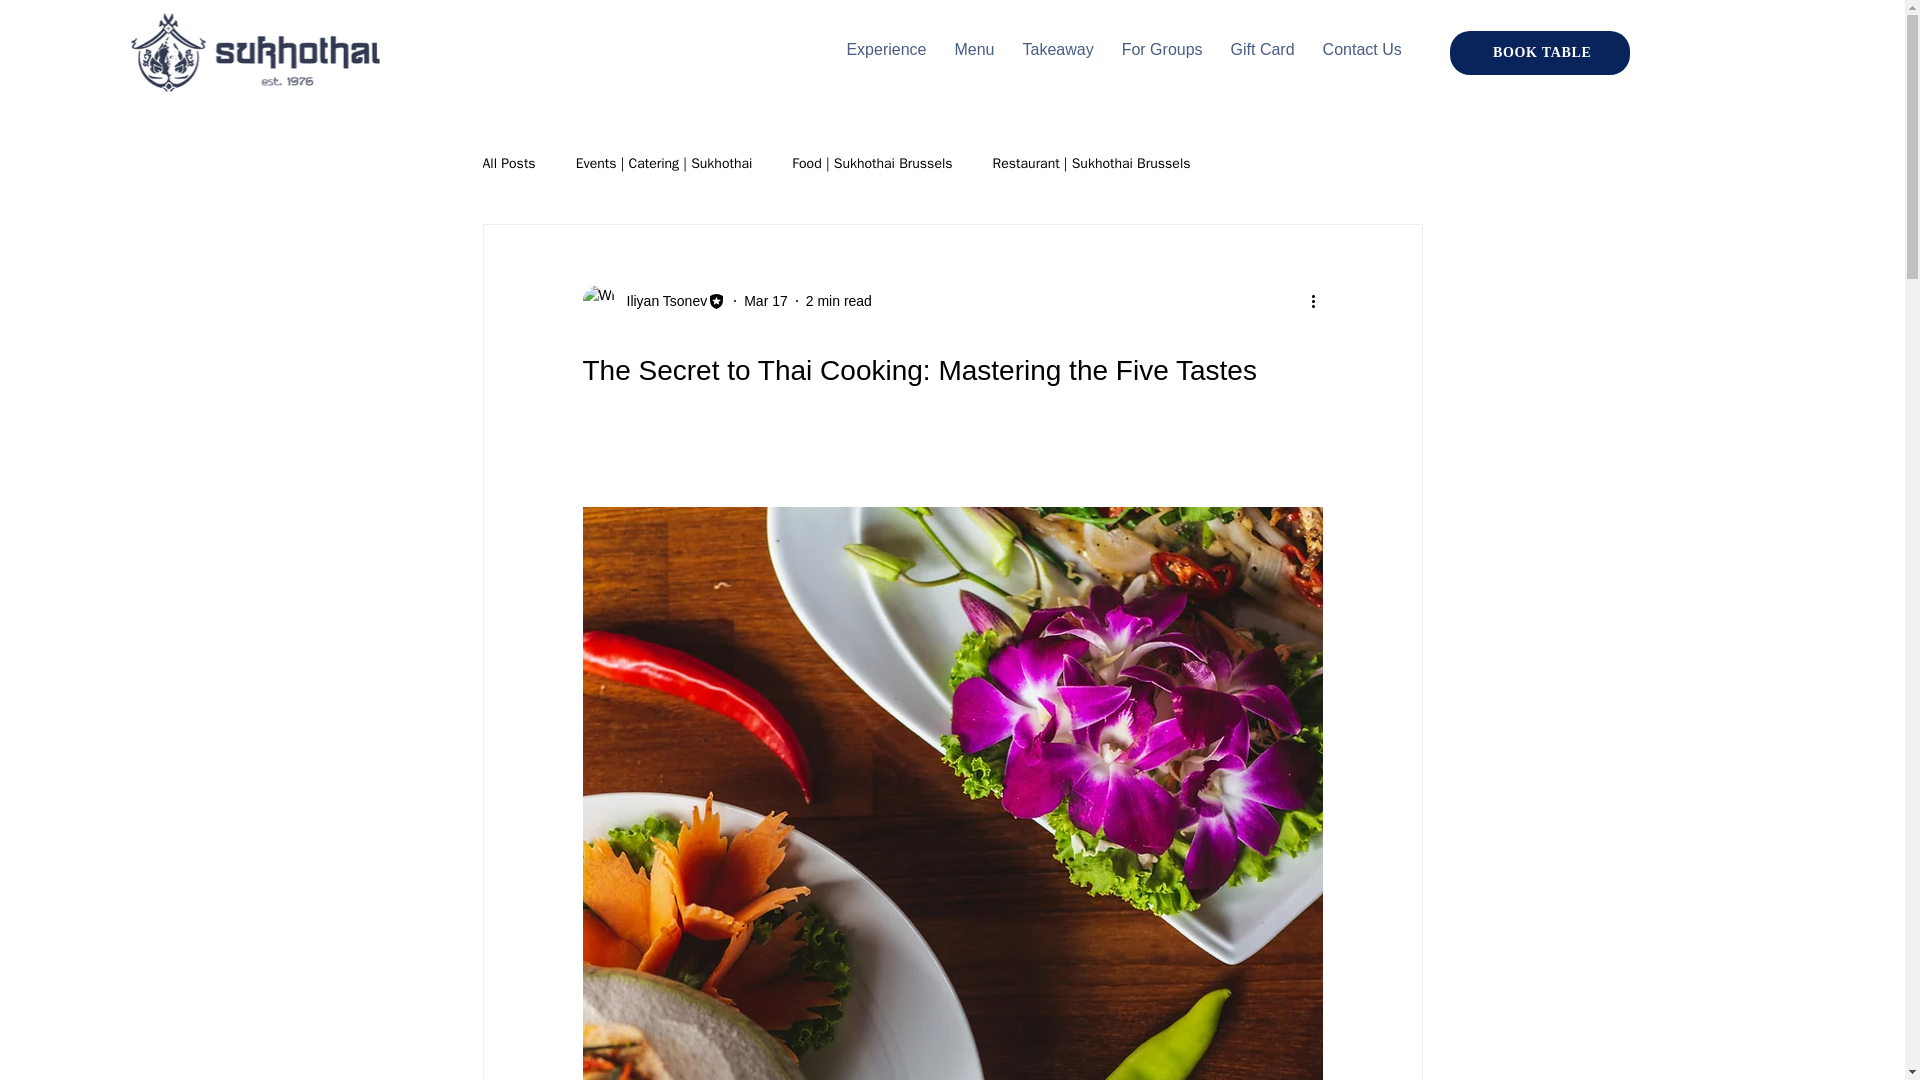 This screenshot has height=1080, width=1920. Describe the element at coordinates (660, 301) in the screenshot. I see `Gift Card` at that location.